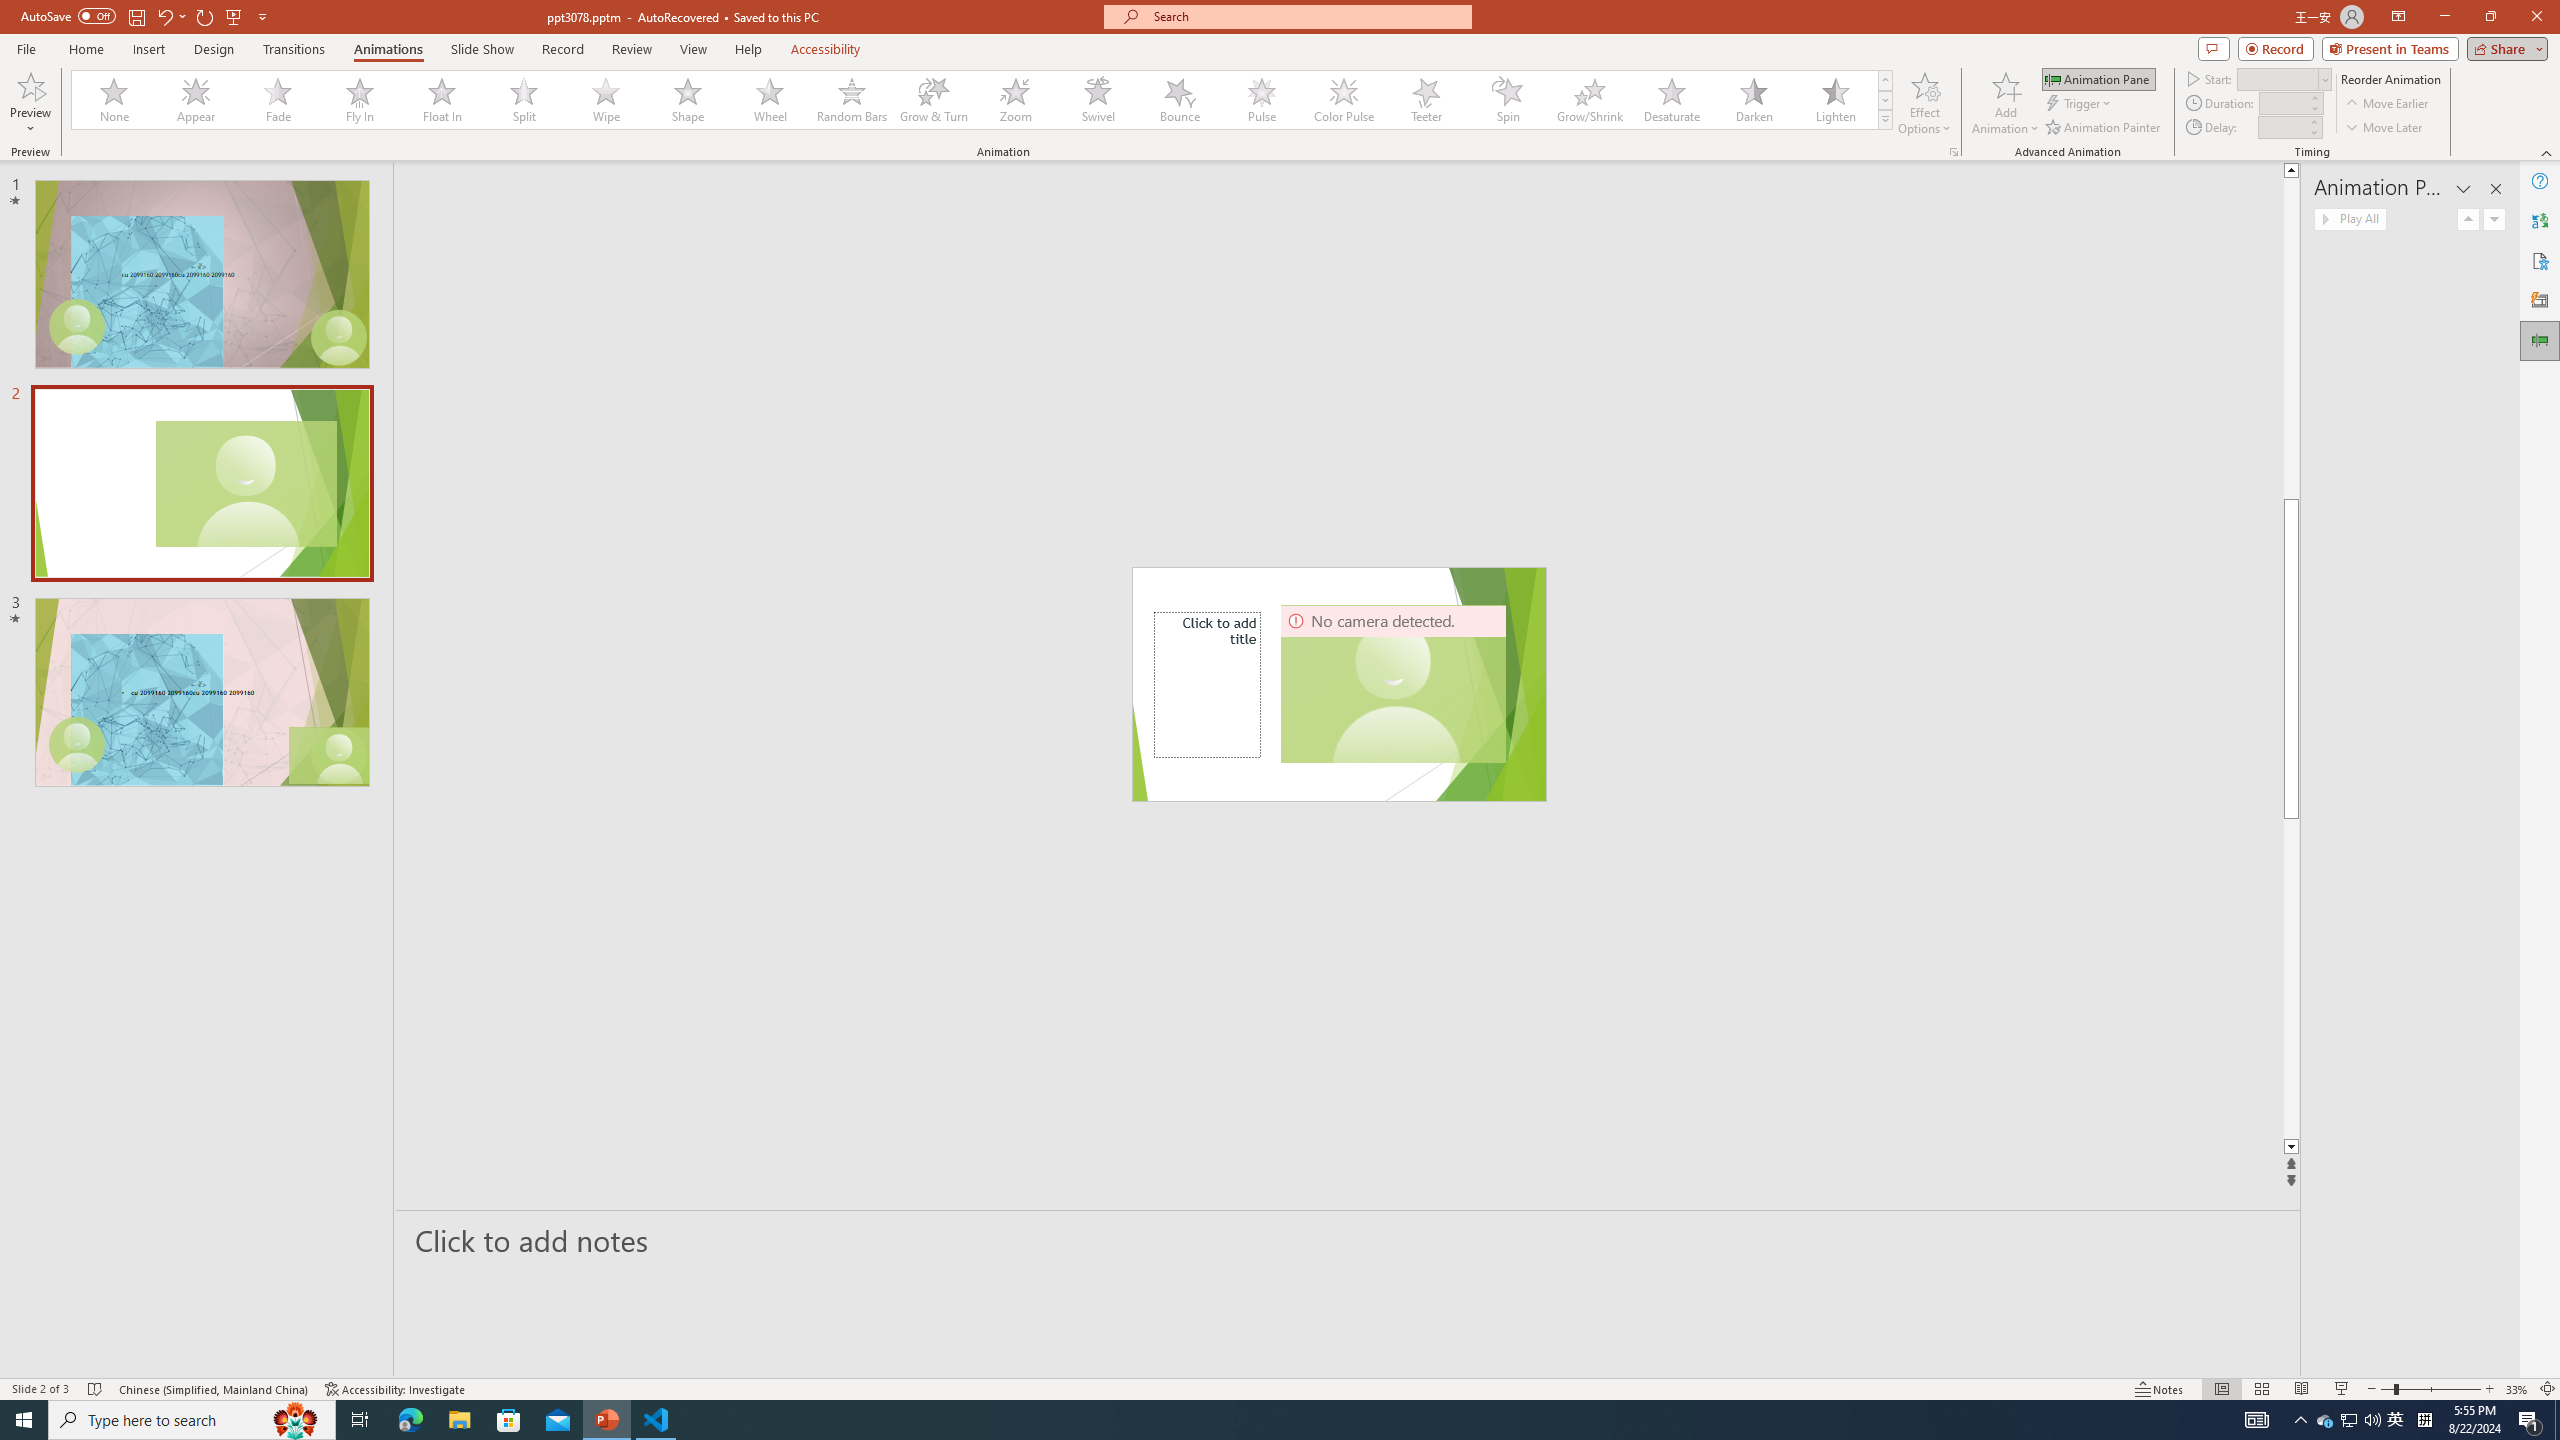  What do you see at coordinates (2283, 102) in the screenshot?
I see `Animation Duration` at bounding box center [2283, 102].